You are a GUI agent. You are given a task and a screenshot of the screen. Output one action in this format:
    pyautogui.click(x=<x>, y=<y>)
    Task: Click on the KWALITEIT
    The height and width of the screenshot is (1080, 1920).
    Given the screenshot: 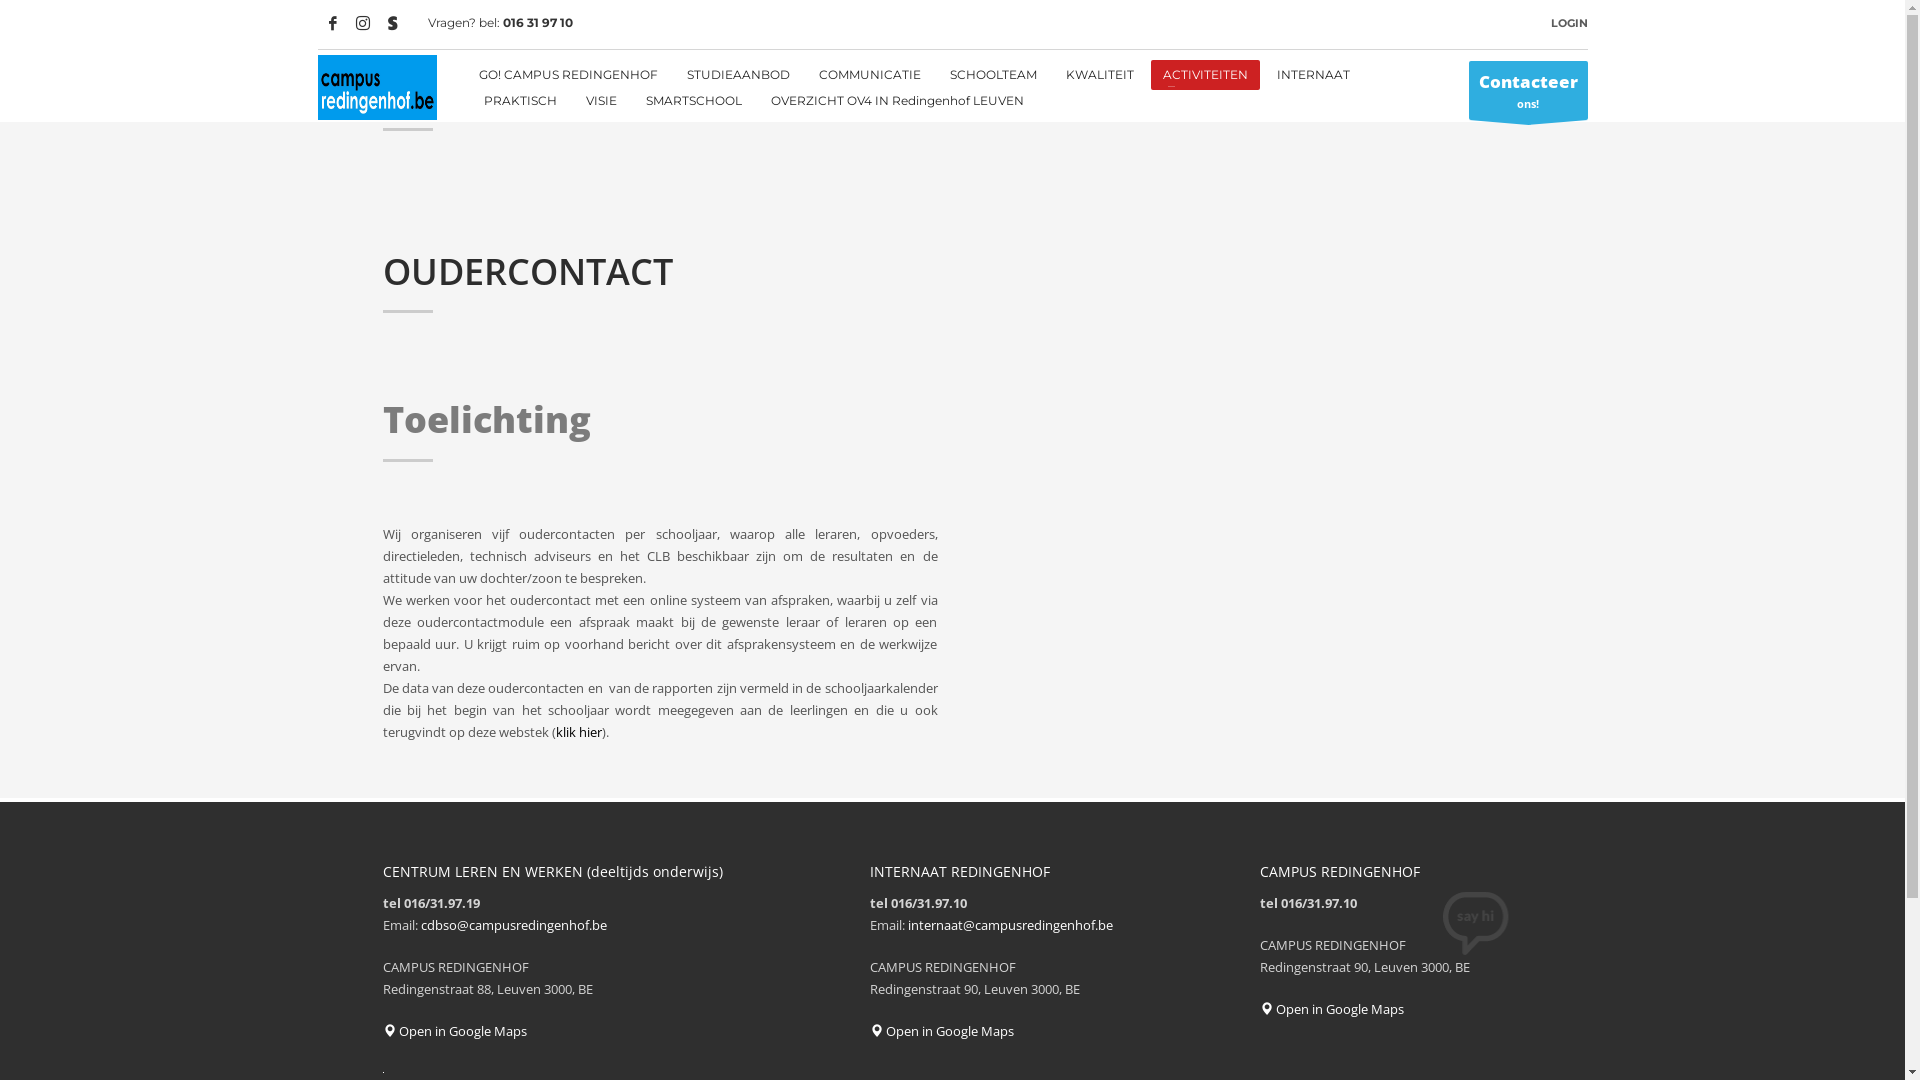 What is the action you would take?
    pyautogui.click(x=1100, y=75)
    